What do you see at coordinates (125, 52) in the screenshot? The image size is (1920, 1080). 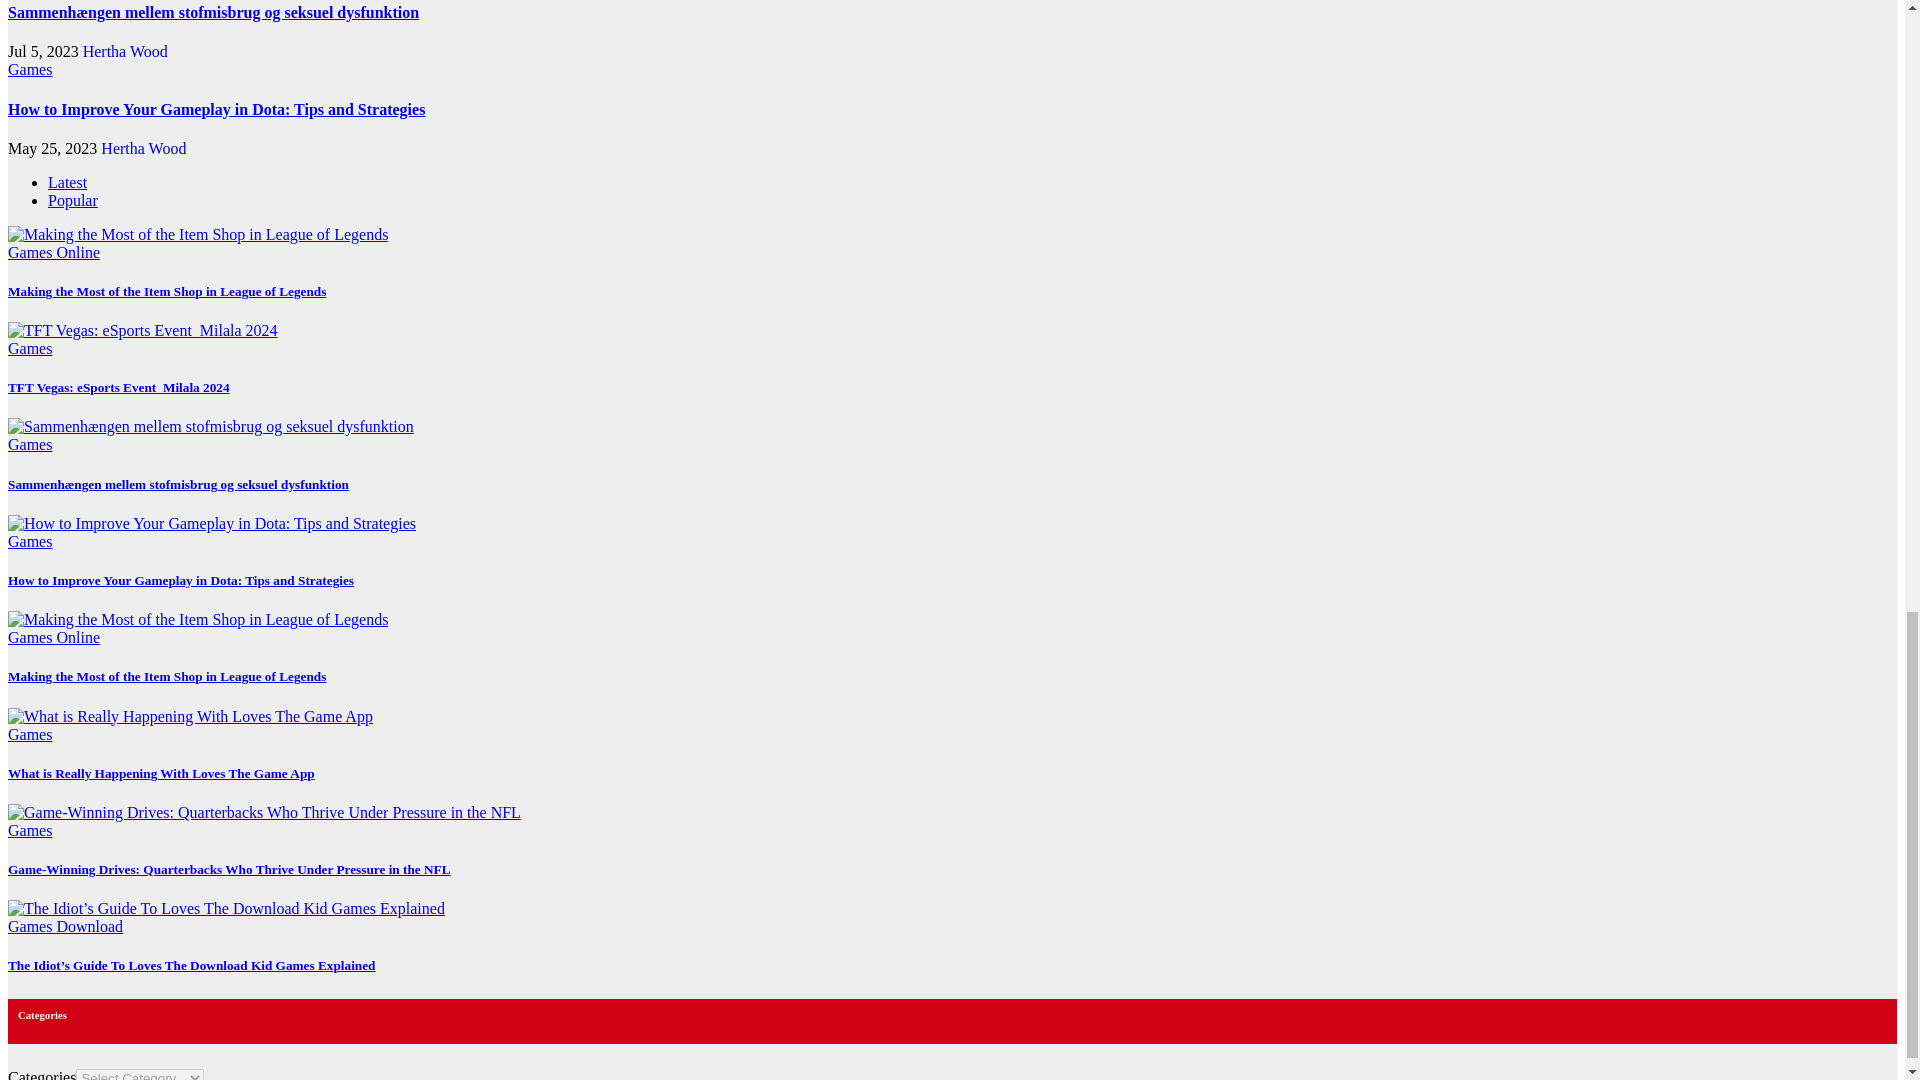 I see `Hertha Wood` at bounding box center [125, 52].